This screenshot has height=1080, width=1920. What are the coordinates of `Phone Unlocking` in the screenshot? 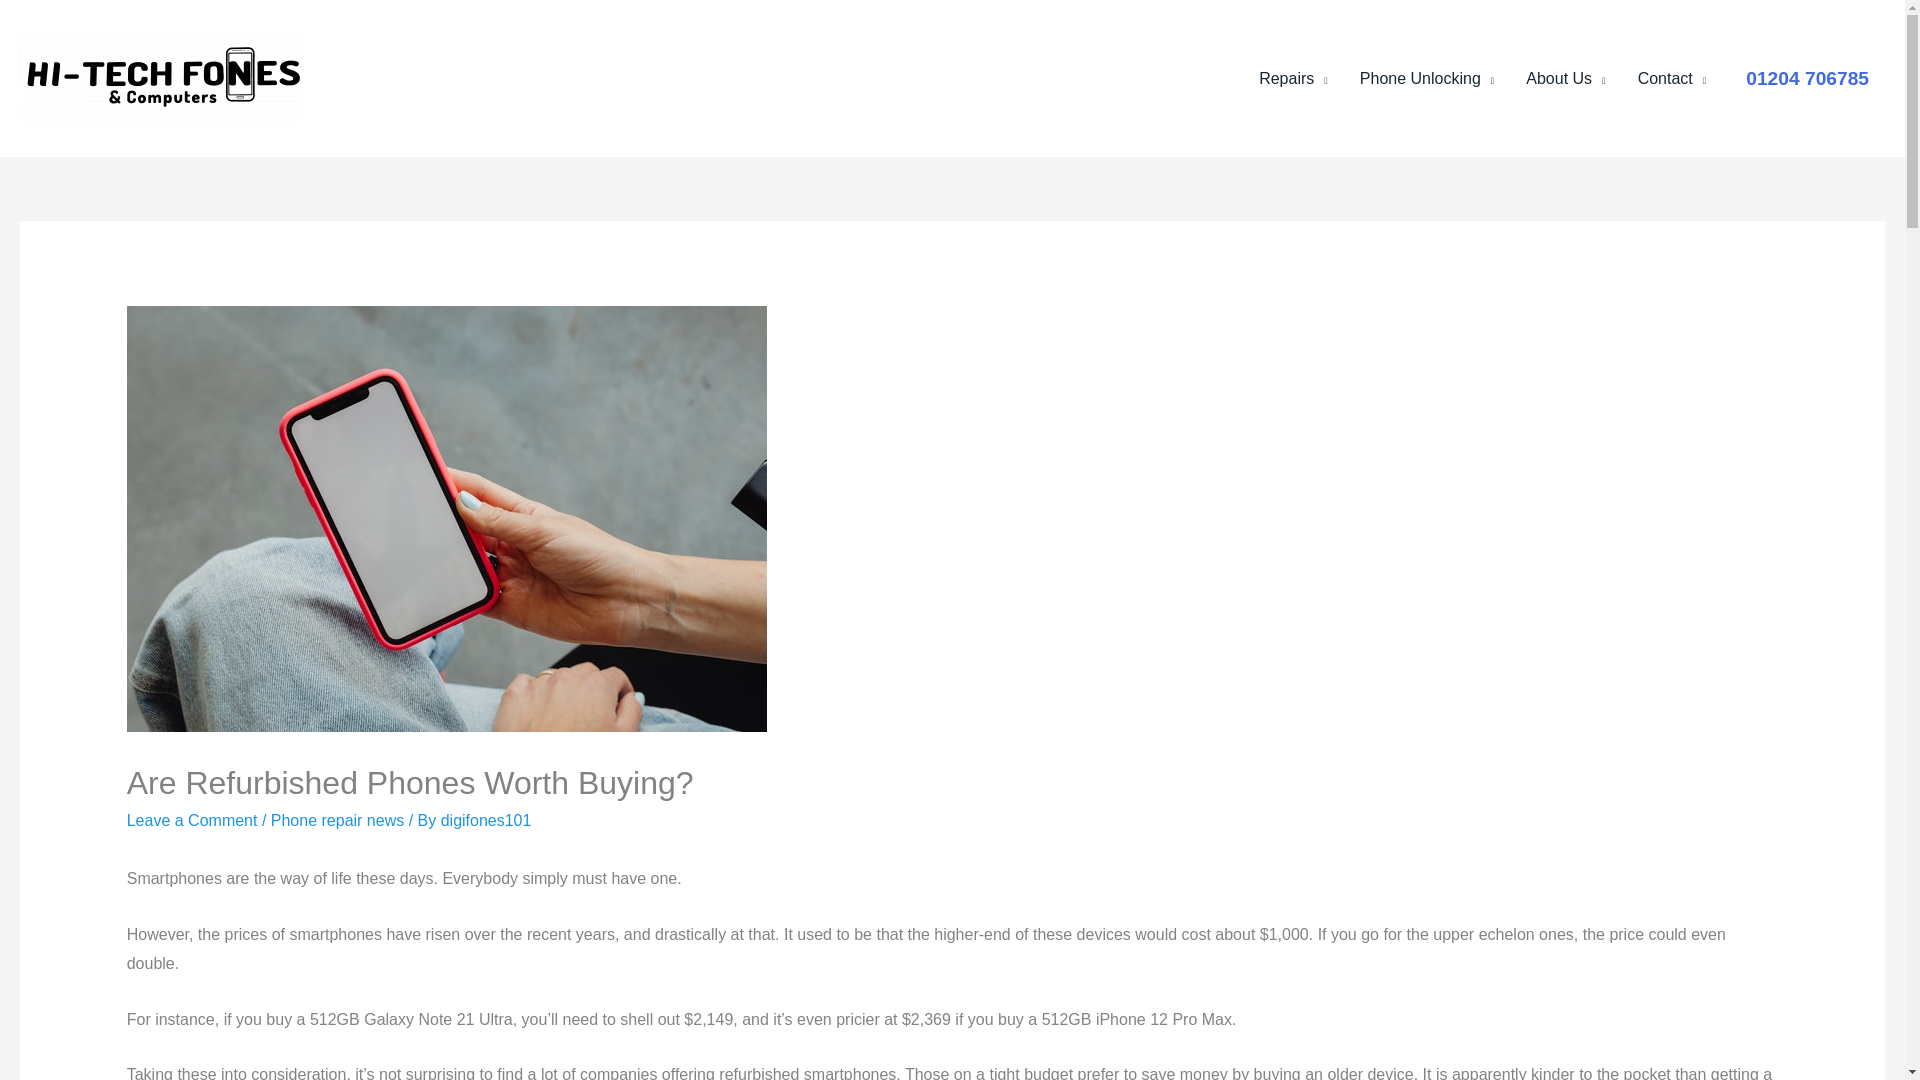 It's located at (1426, 78).